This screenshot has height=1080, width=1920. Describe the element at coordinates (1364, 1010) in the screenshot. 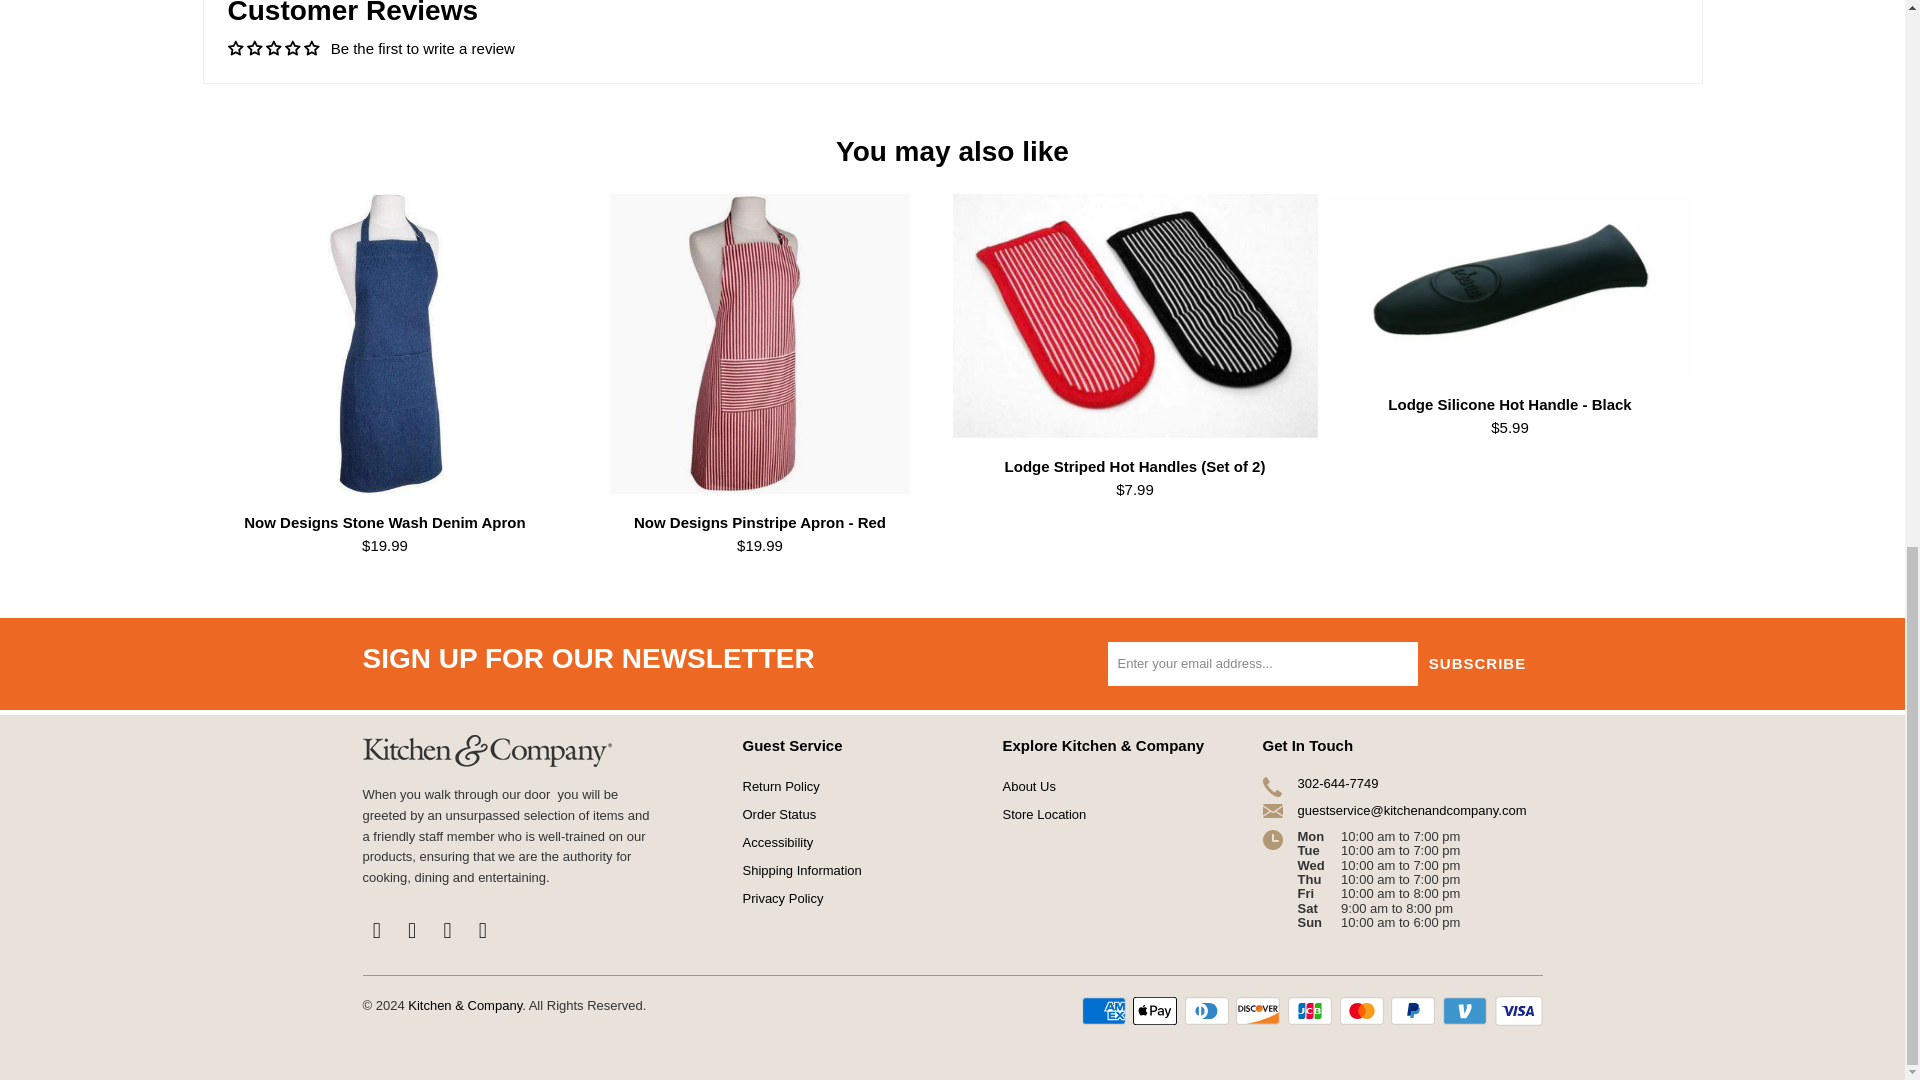

I see `Mastercard` at that location.